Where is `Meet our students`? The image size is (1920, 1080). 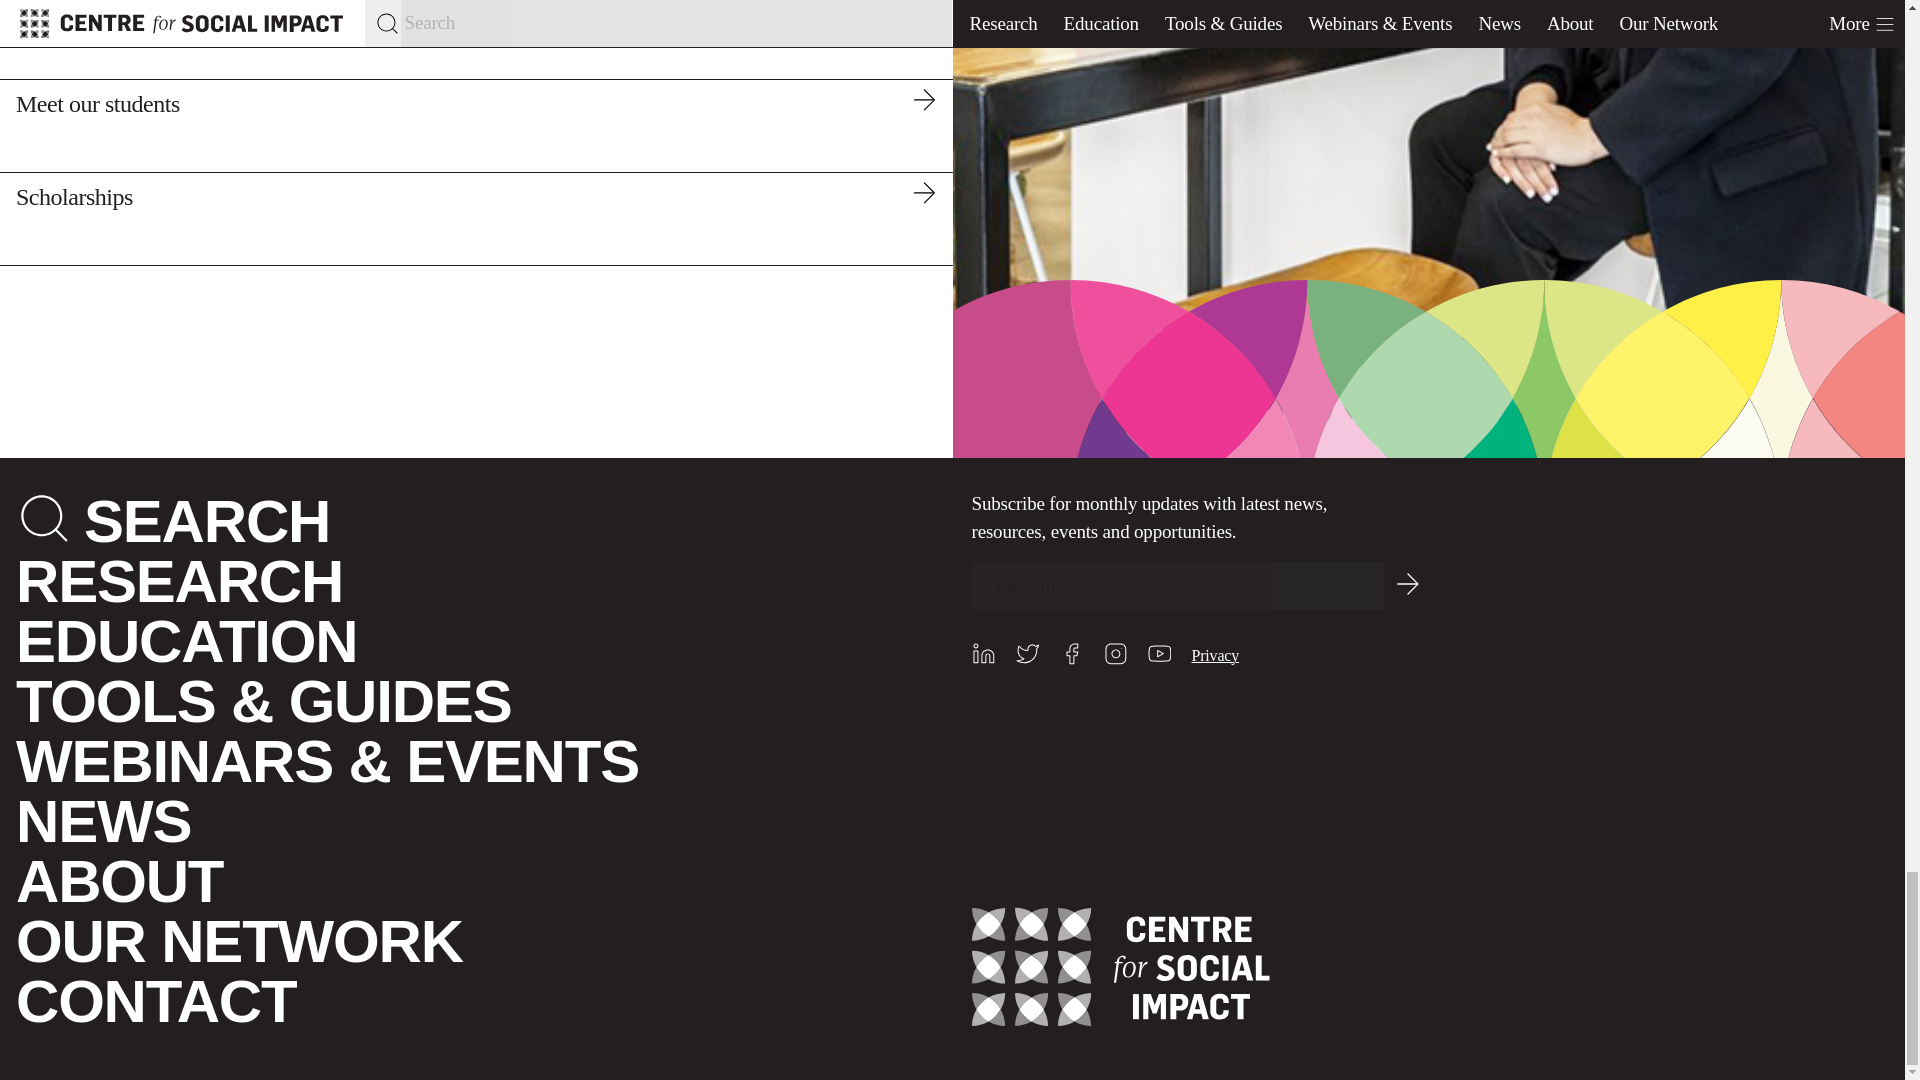 Meet our students is located at coordinates (476, 124).